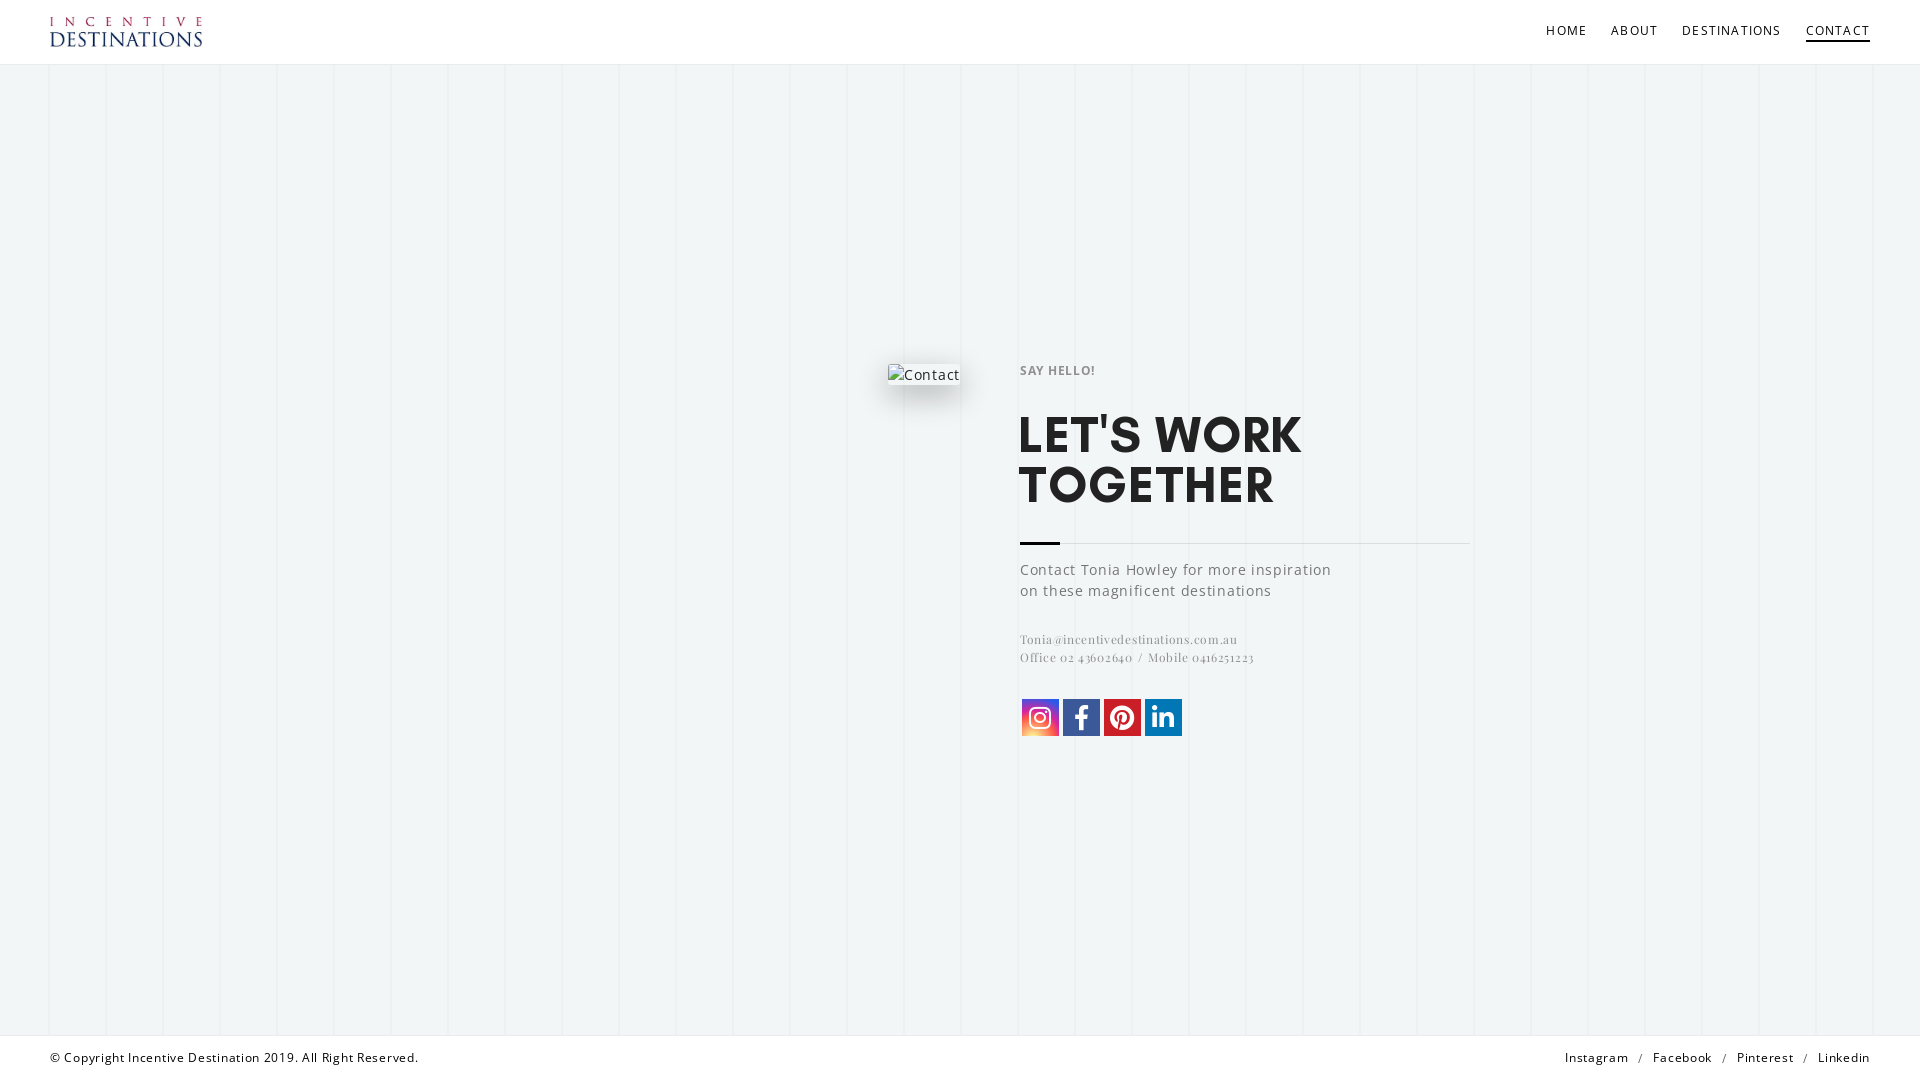 The image size is (1920, 1080). Describe the element at coordinates (1129, 639) in the screenshot. I see `Tonia@incentivedestinations.com.au` at that location.